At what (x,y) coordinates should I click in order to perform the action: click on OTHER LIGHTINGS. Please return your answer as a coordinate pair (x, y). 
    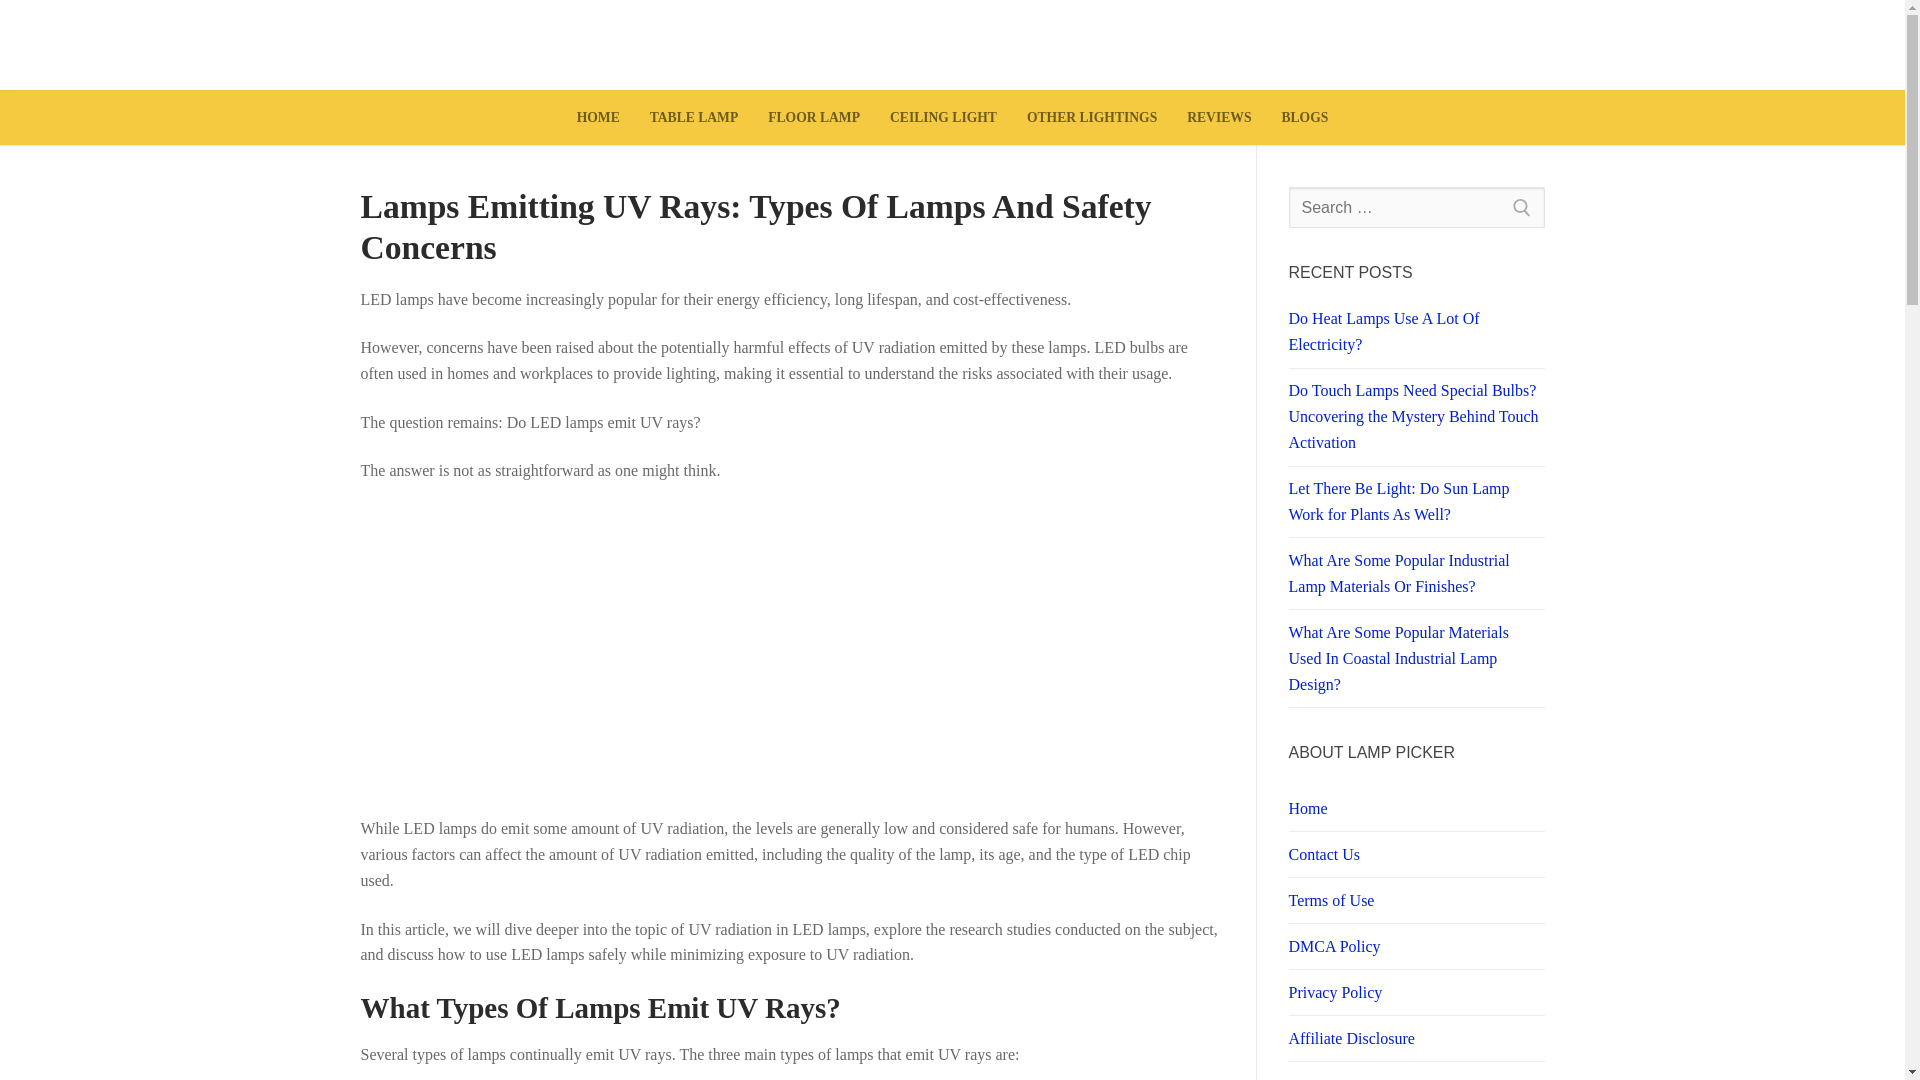
    Looking at the image, I should click on (1091, 118).